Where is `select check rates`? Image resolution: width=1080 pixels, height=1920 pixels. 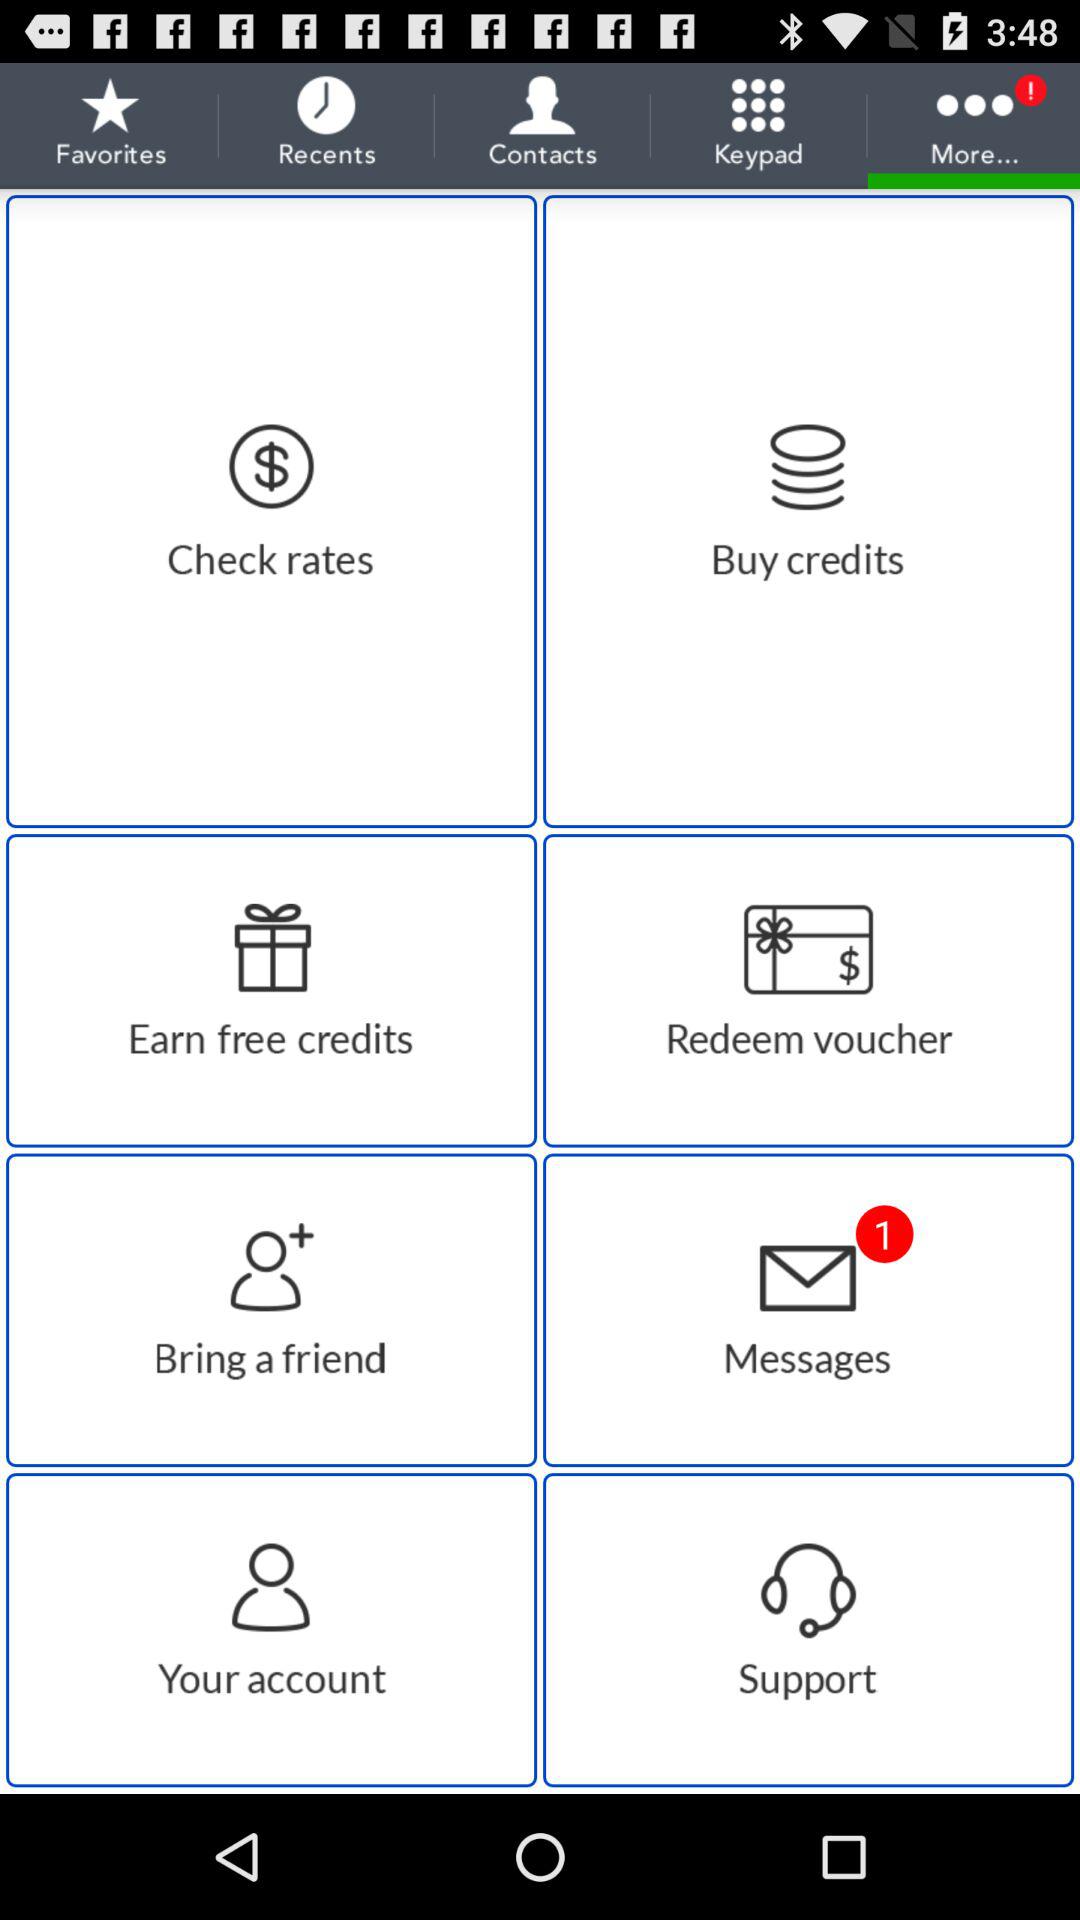
select check rates is located at coordinates (272, 512).